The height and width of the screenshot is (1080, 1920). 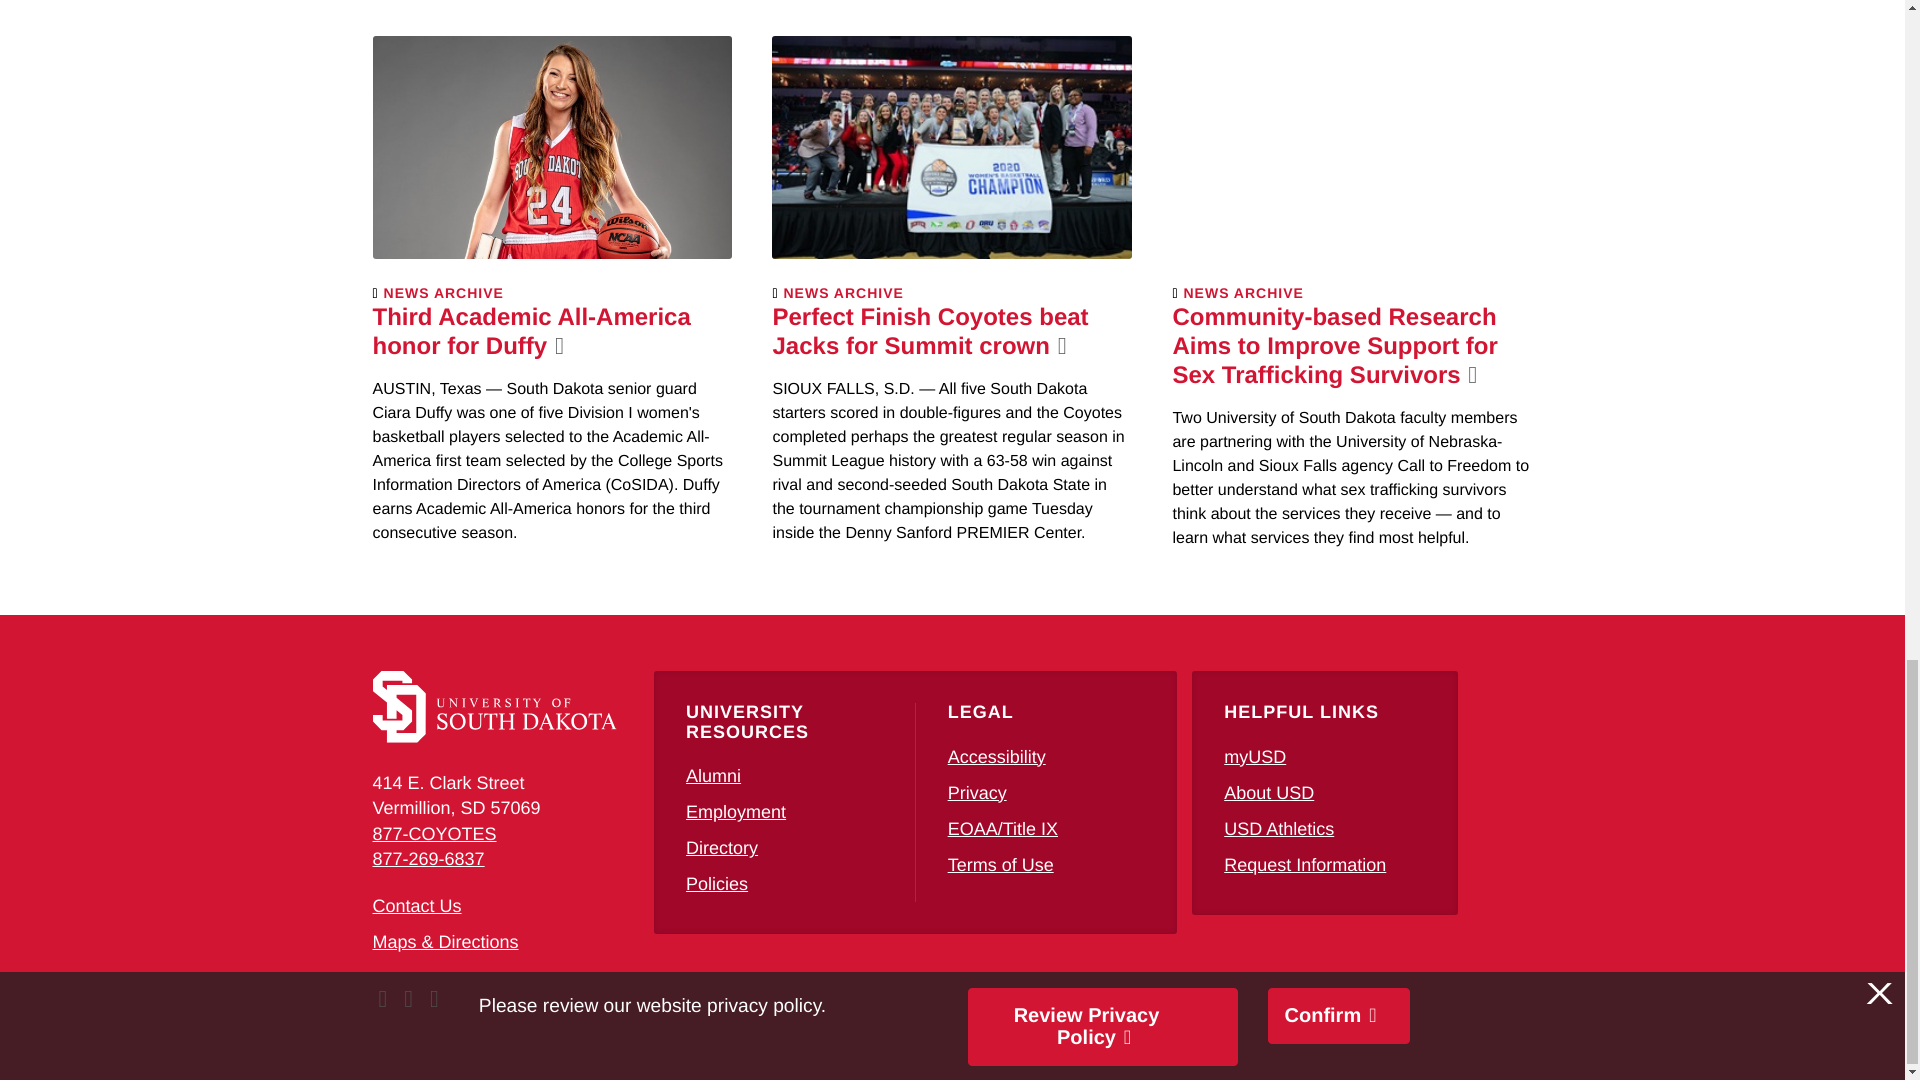 I want to click on USD Alumni, so click(x=713, y=776).